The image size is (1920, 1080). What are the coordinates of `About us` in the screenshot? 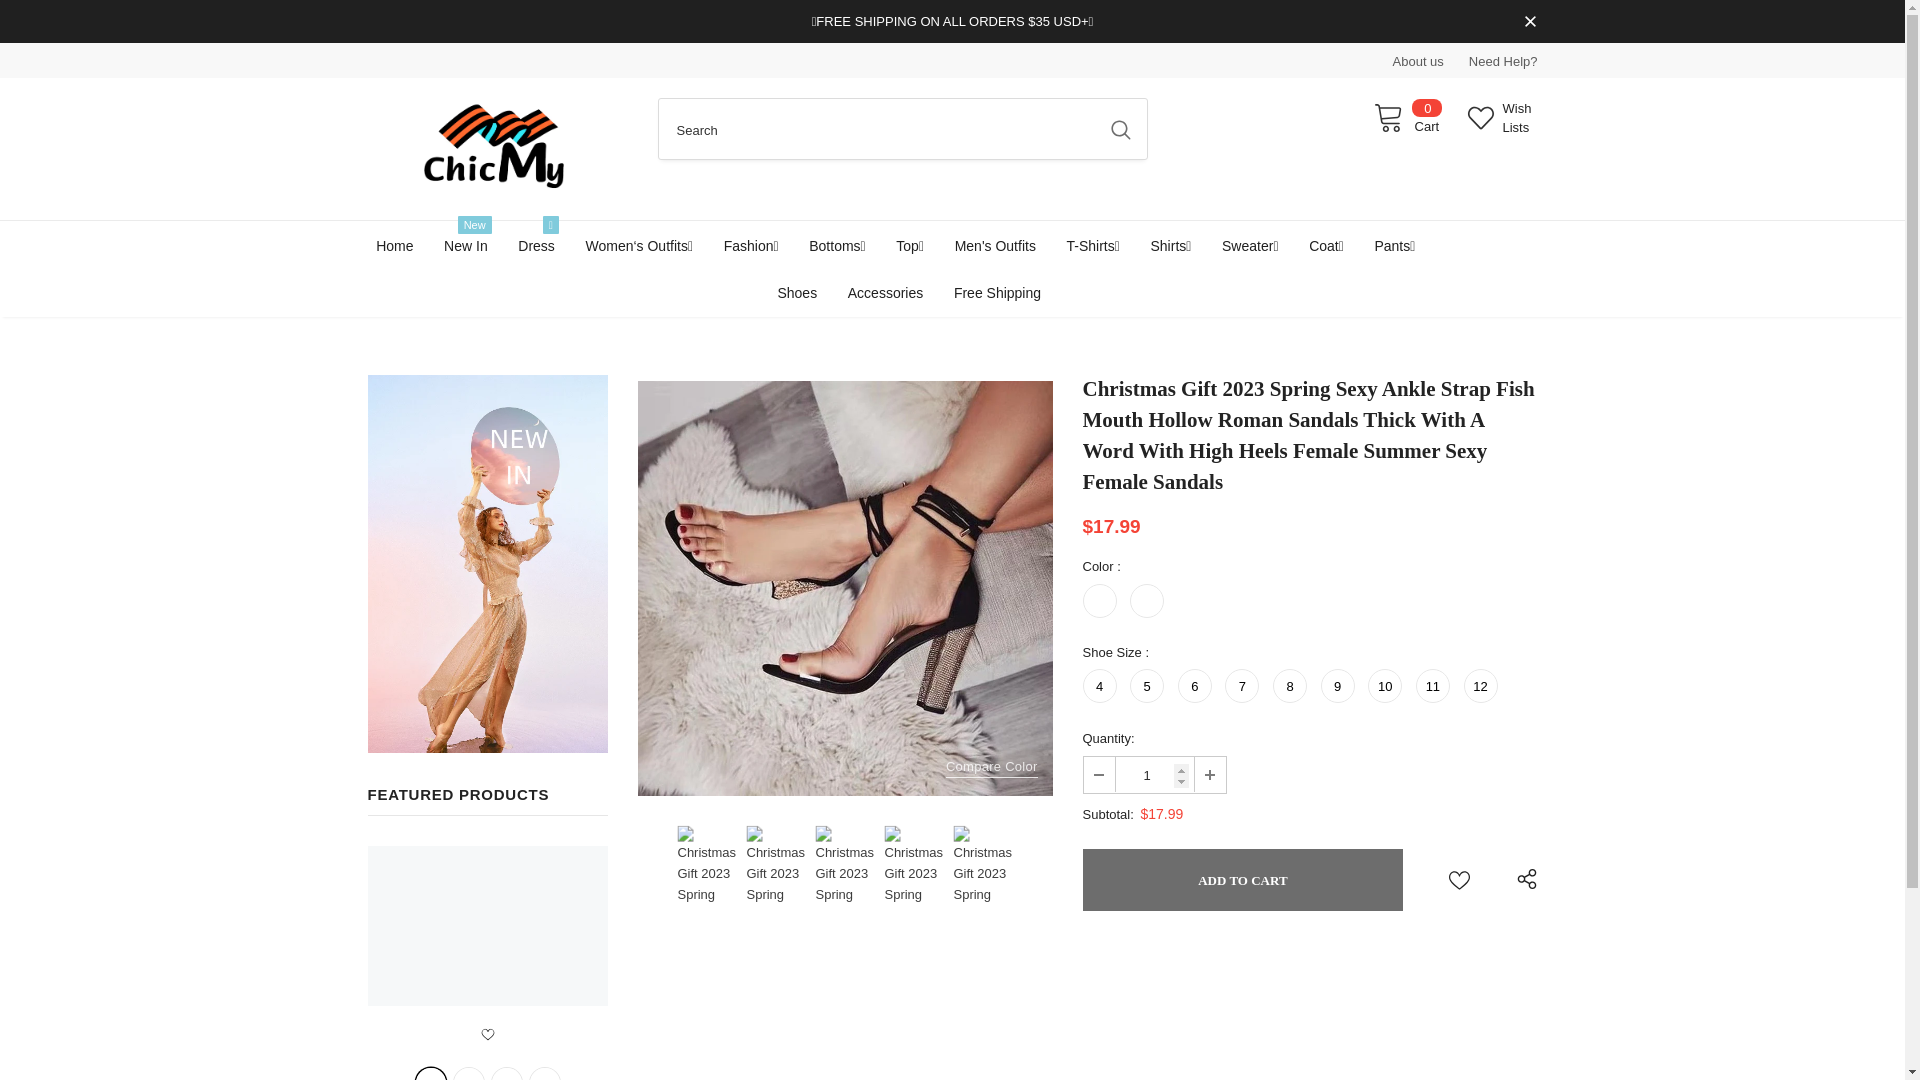 It's located at (1418, 62).